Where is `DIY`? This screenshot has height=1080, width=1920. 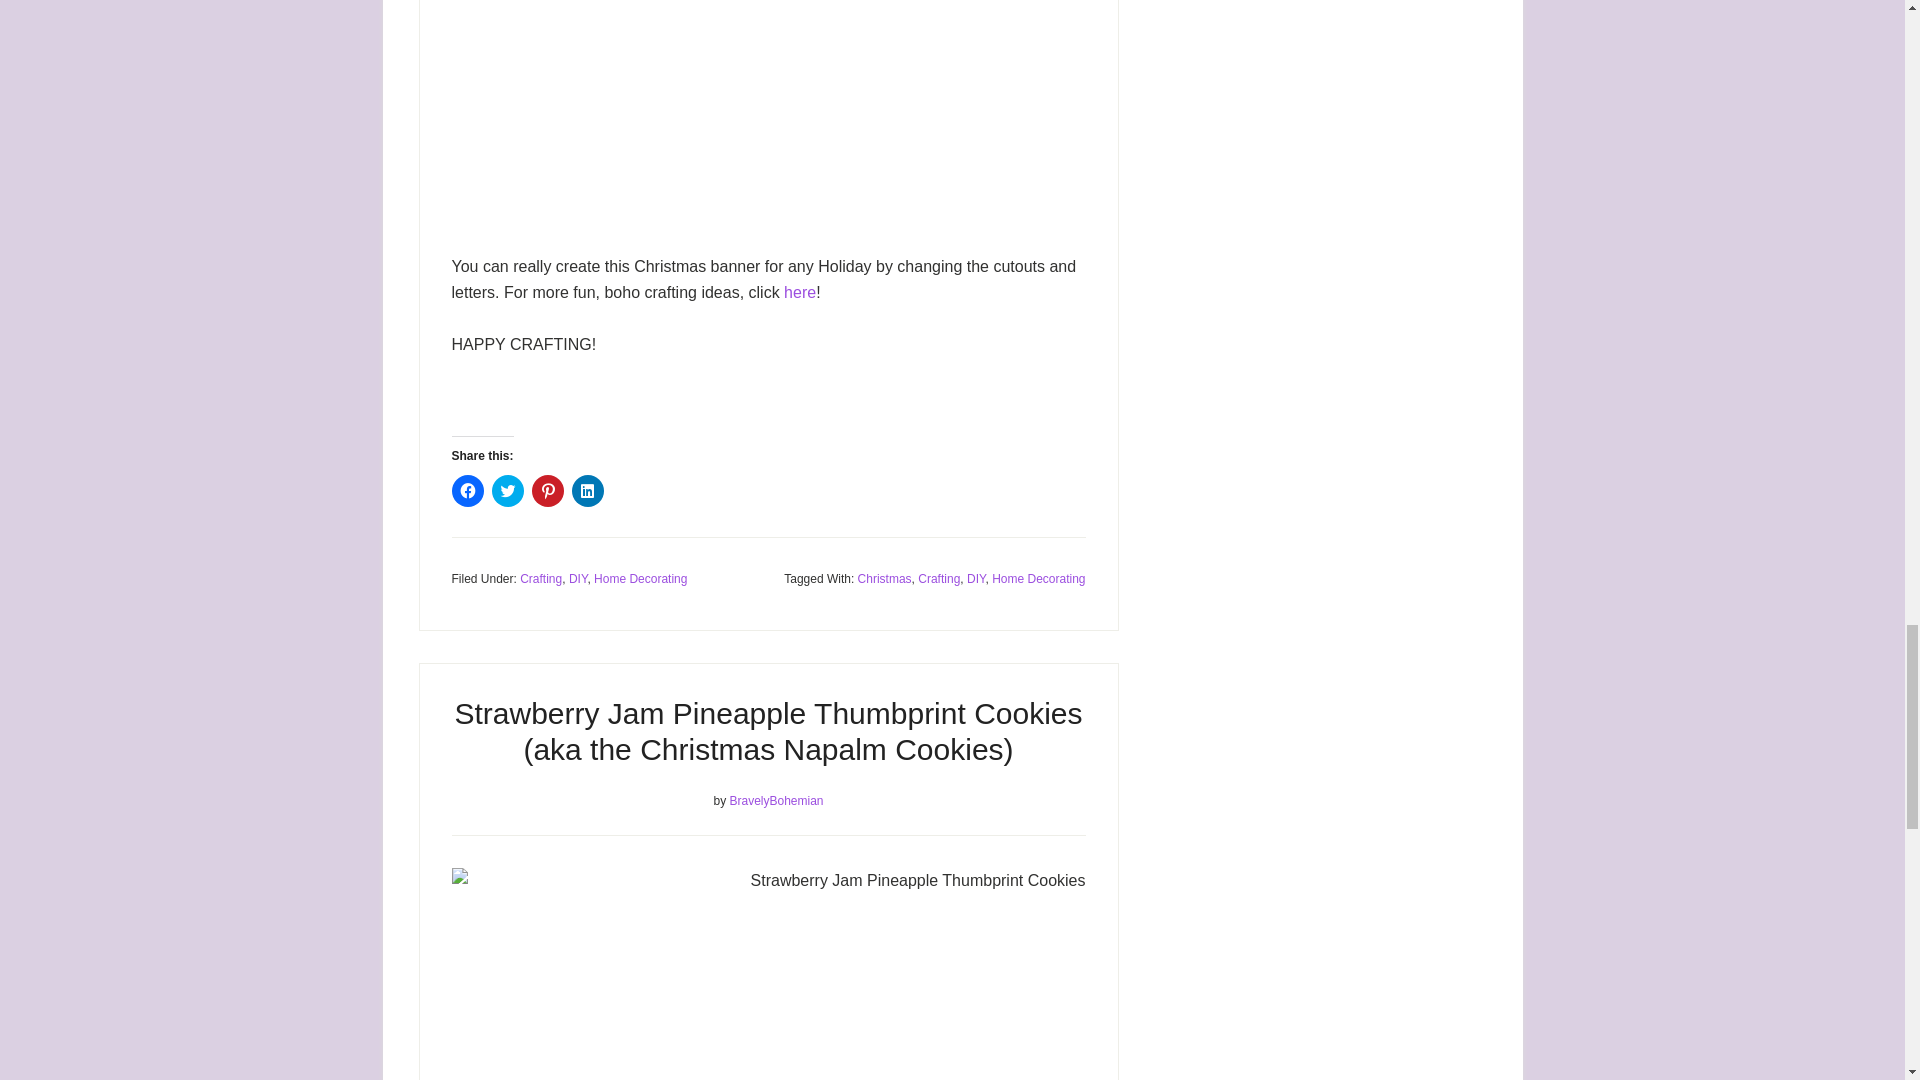 DIY is located at coordinates (976, 579).